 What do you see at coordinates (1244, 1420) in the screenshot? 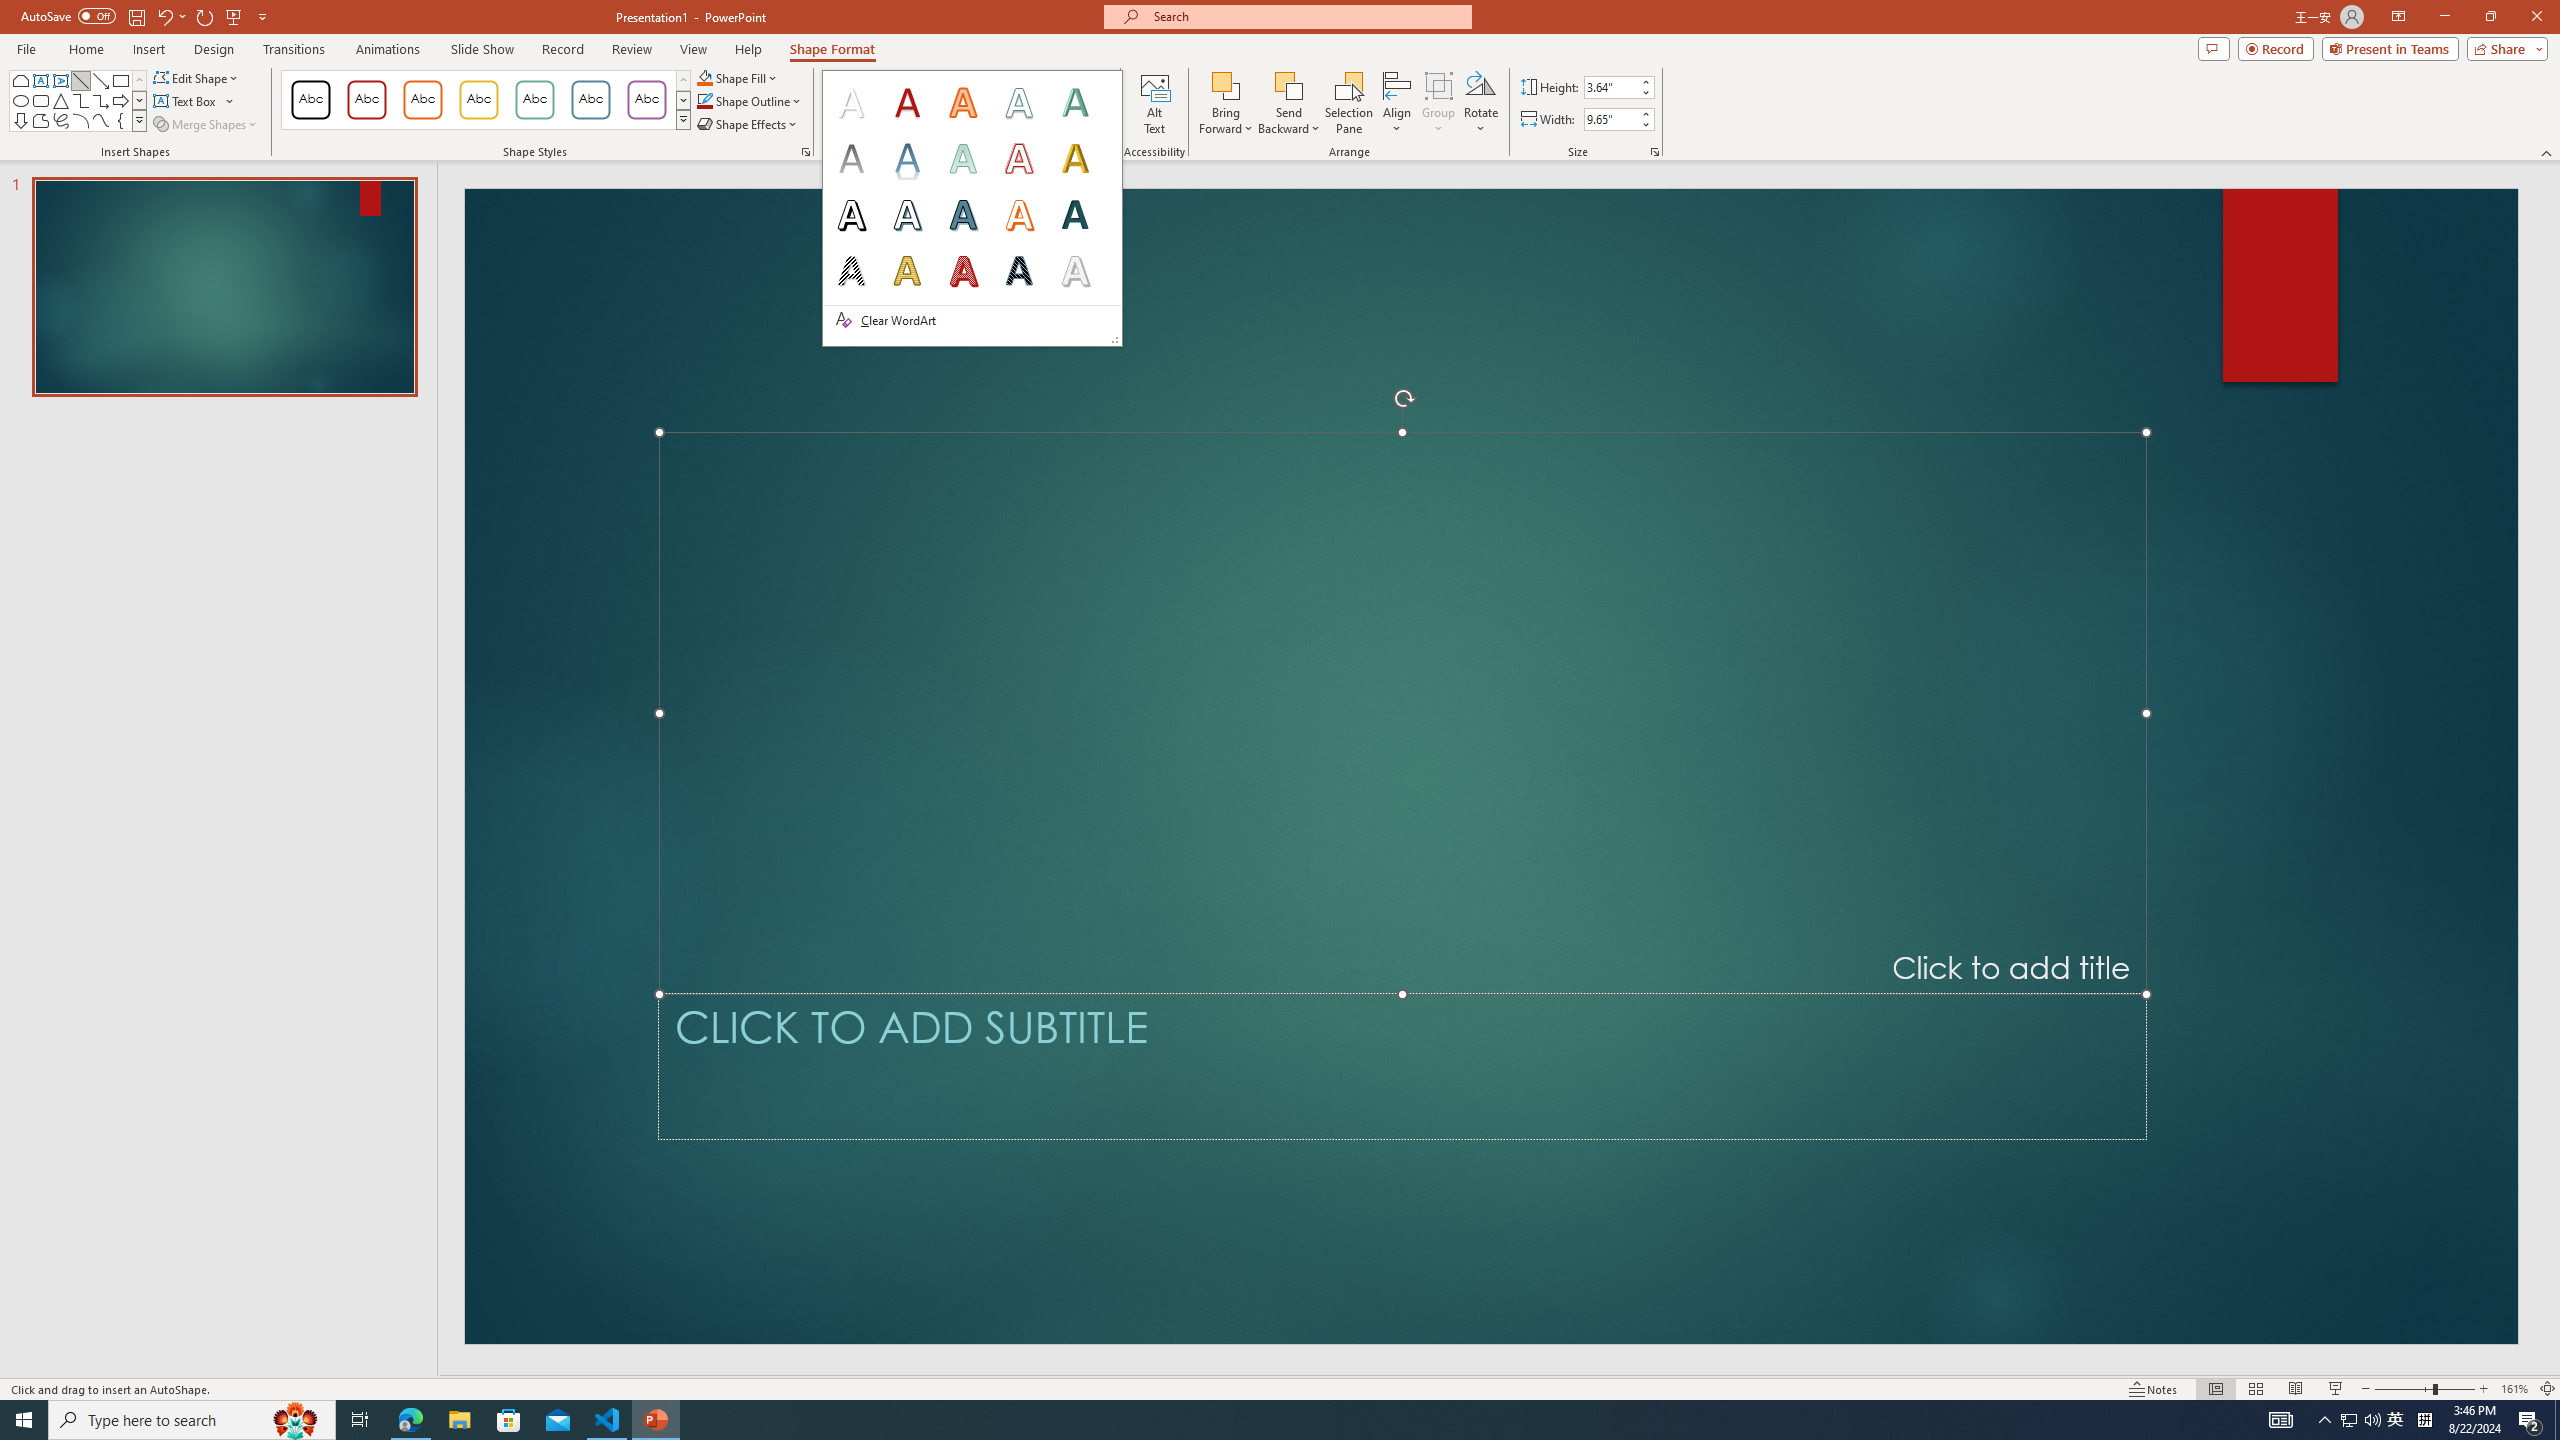
I see `Running applications` at bounding box center [1244, 1420].